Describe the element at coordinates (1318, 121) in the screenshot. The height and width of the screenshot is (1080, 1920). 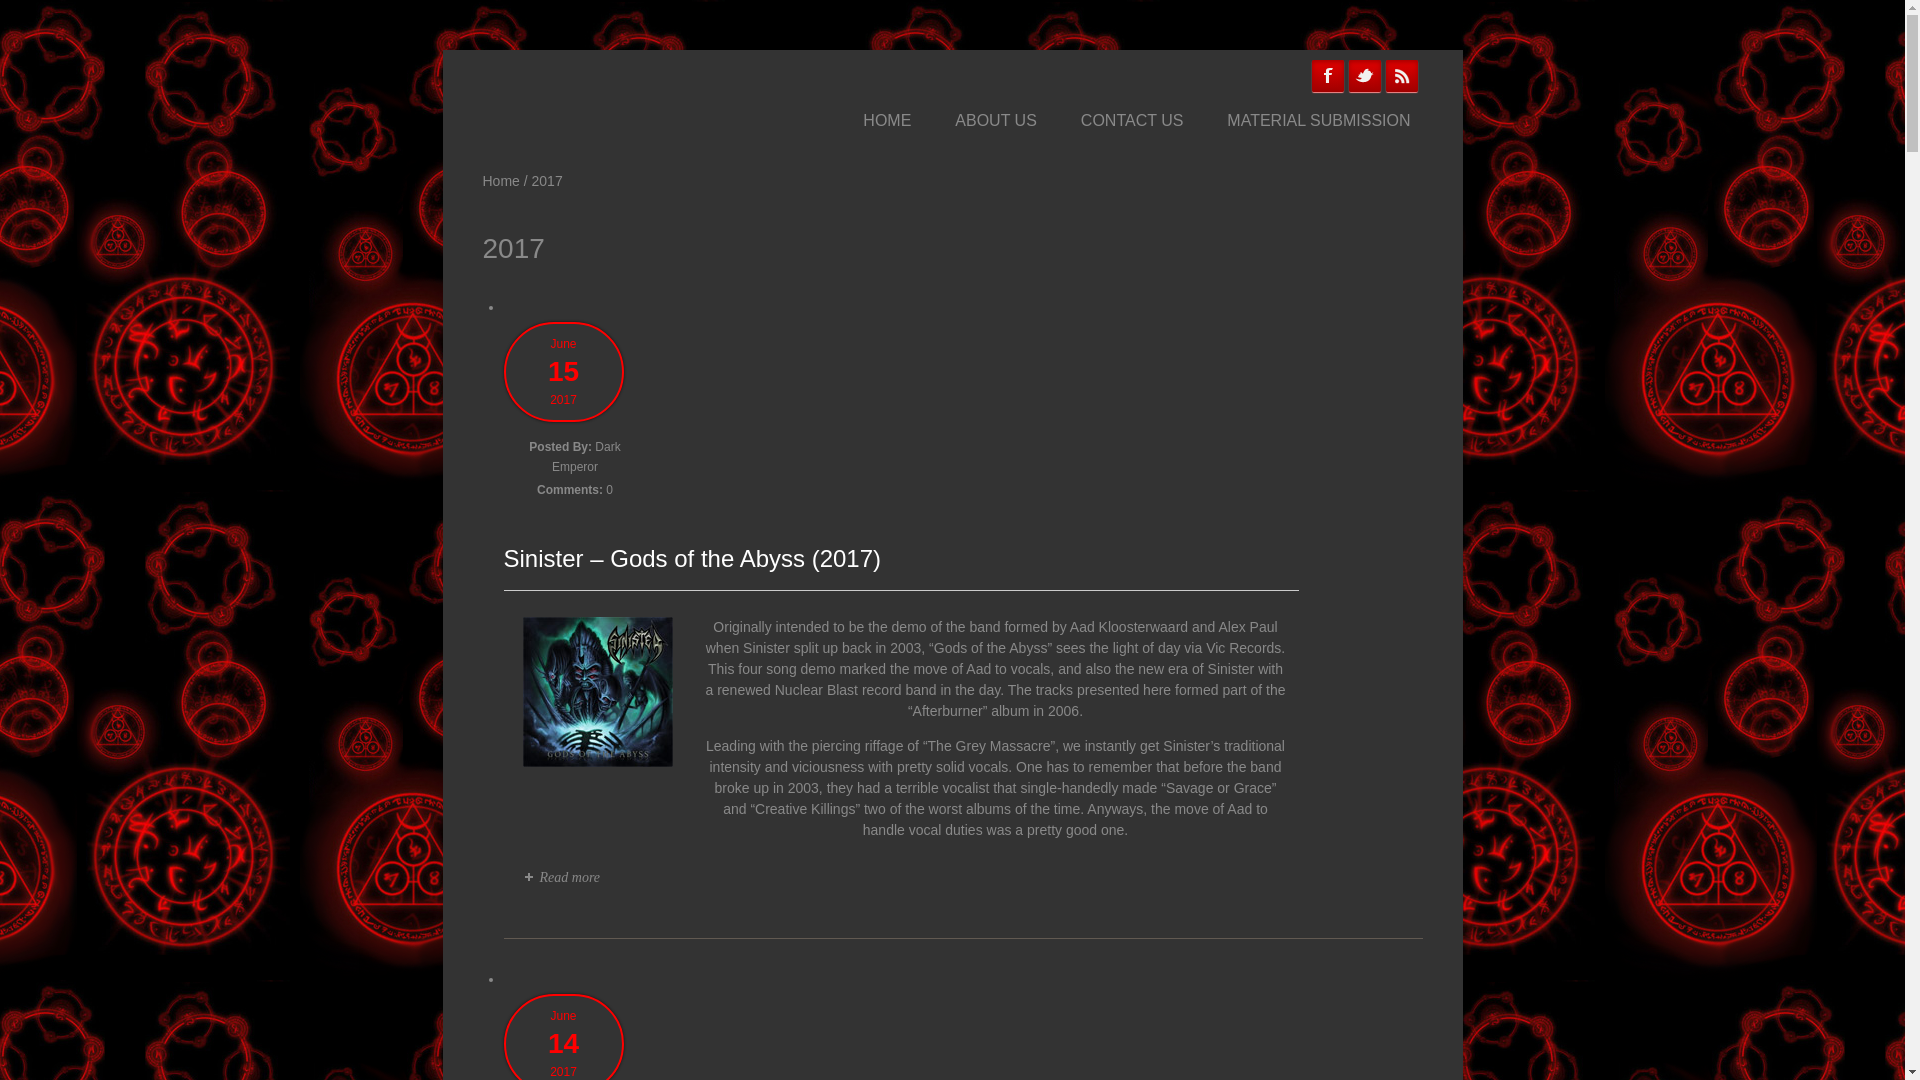
I see `MATERIAL SUBMISSION` at that location.